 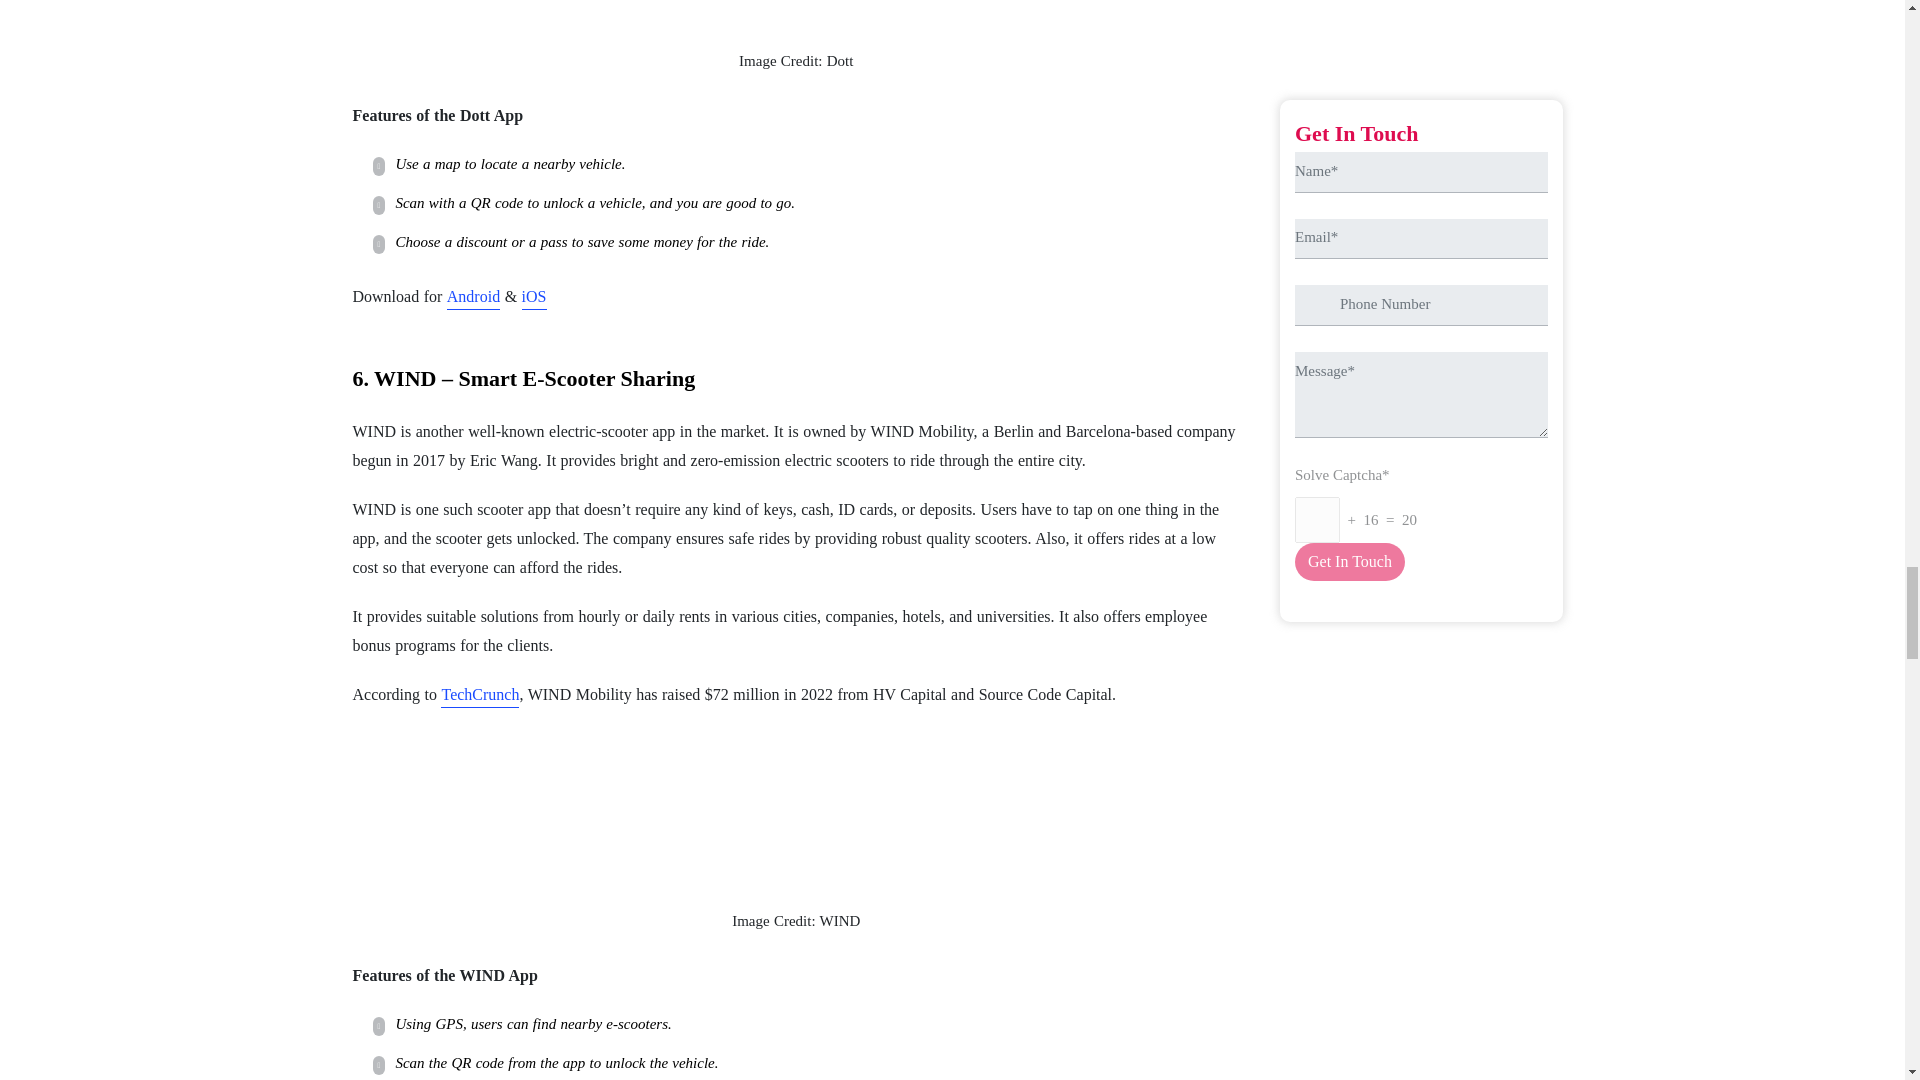 I want to click on WIND , so click(x=796, y=808).